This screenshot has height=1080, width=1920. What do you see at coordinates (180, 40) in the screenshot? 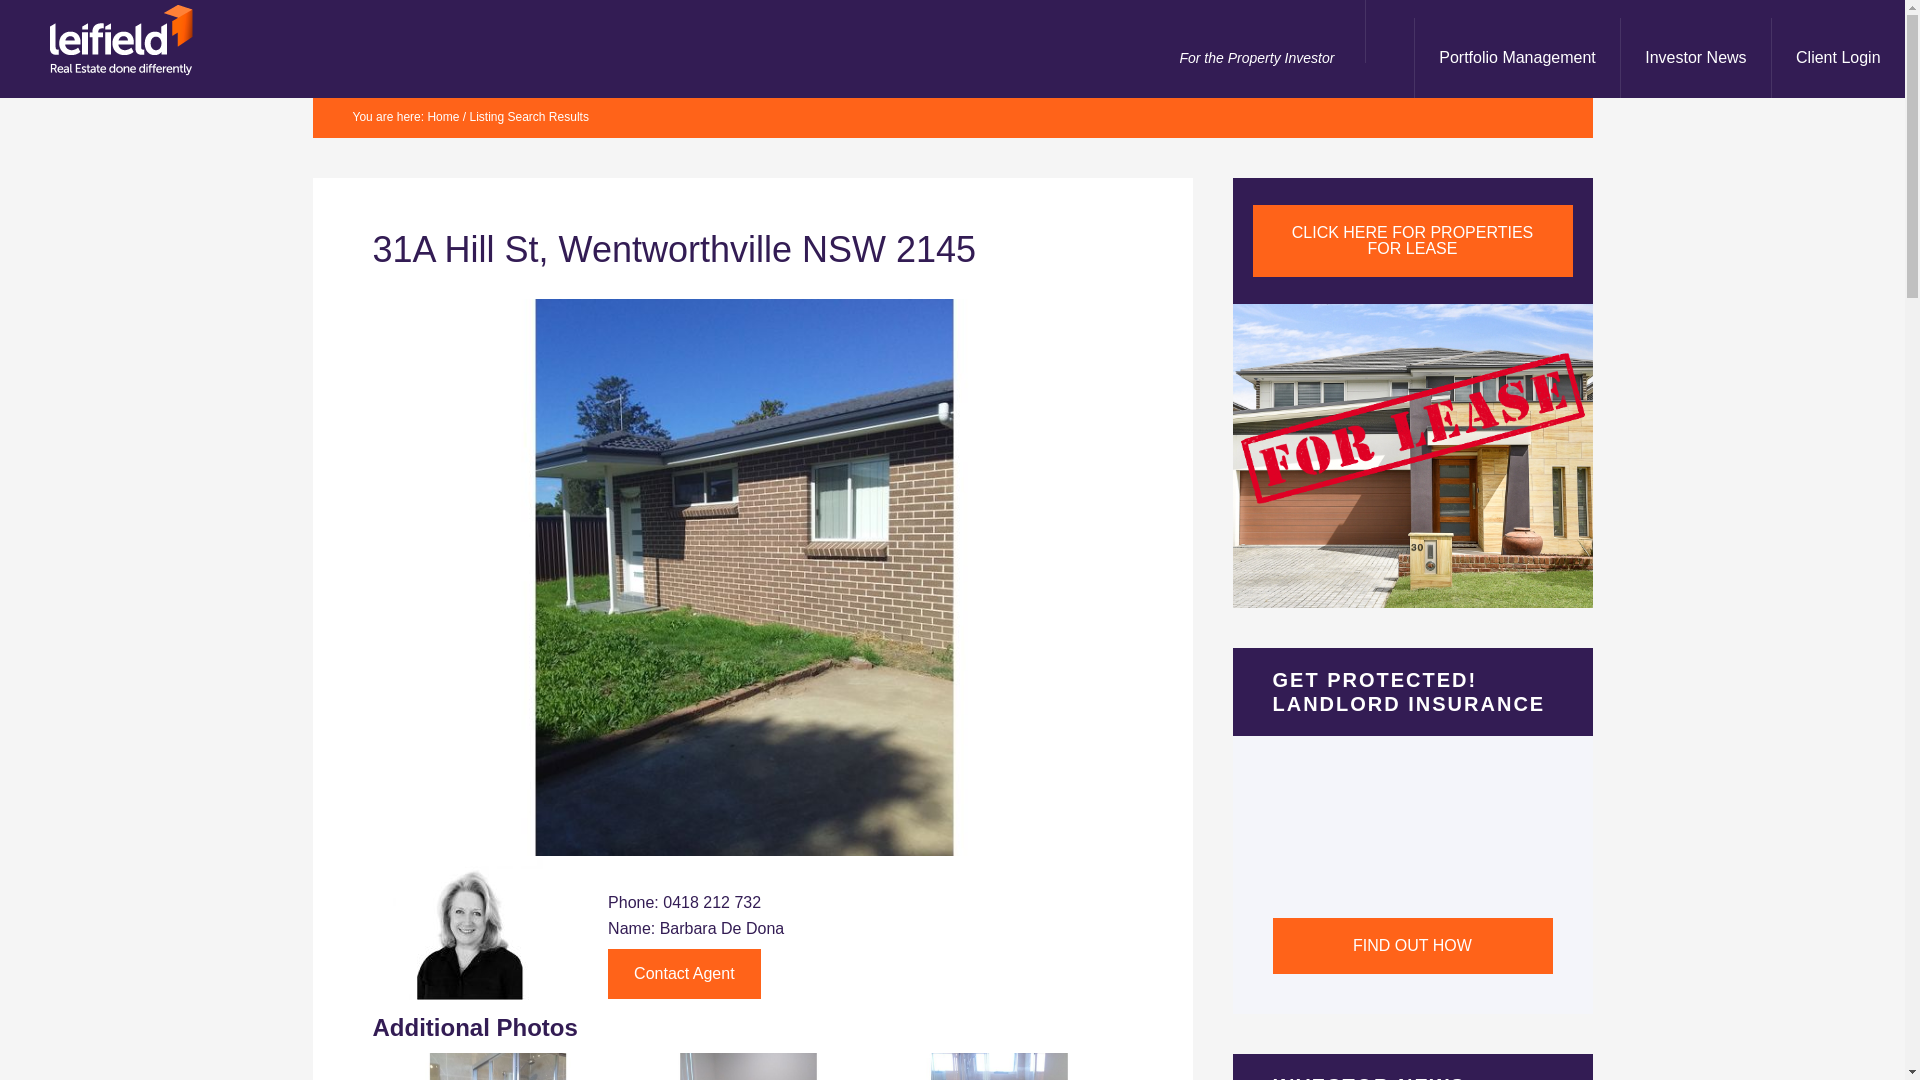
I see `Leifield` at bounding box center [180, 40].